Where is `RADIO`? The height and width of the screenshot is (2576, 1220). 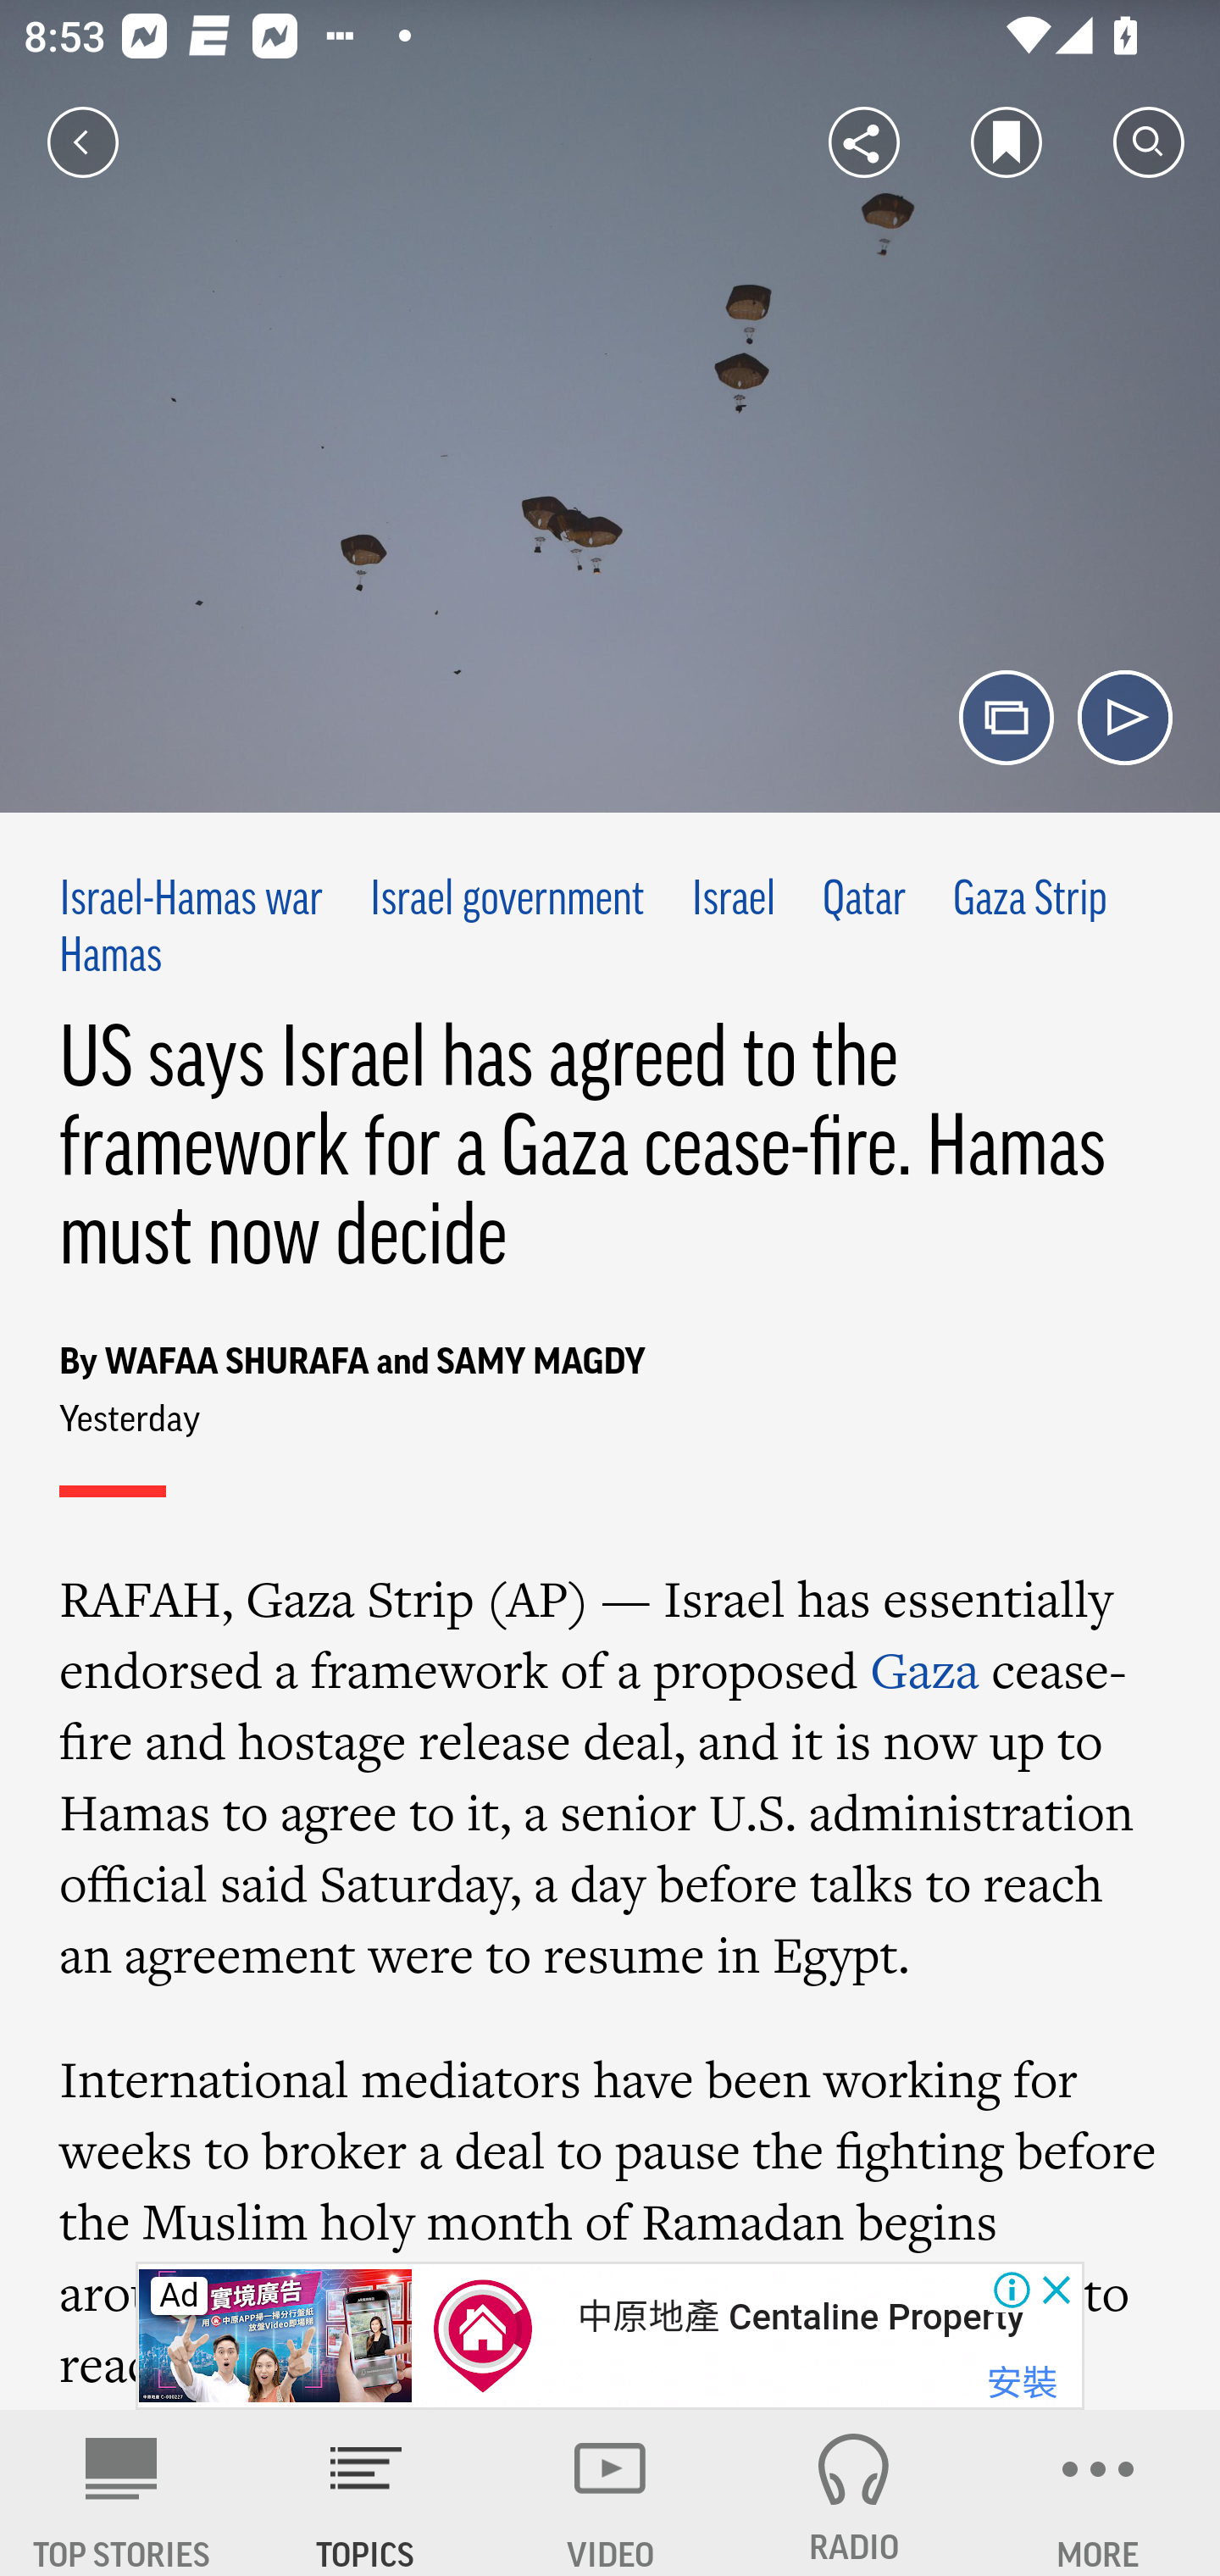 RADIO is located at coordinates (854, 2493).